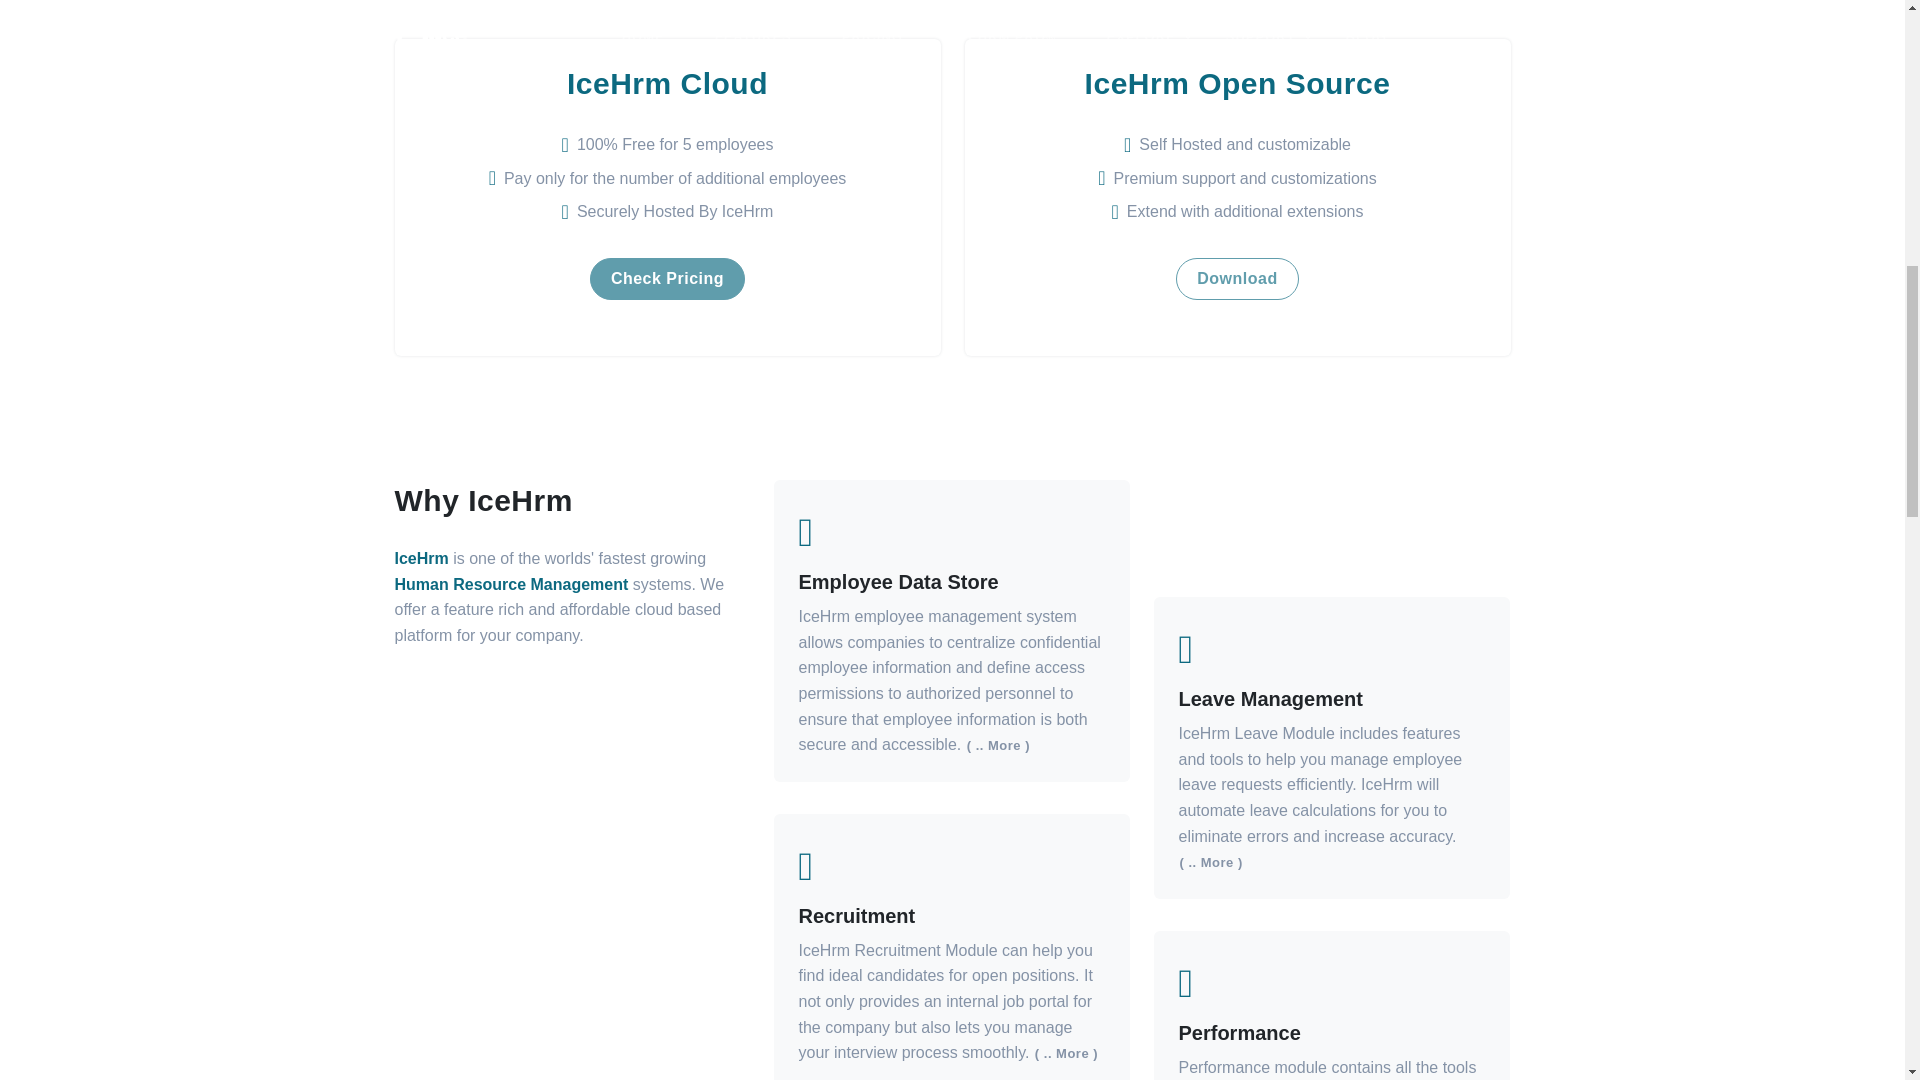 This screenshot has height=1080, width=1920. I want to click on Check Pricing, so click(666, 277).